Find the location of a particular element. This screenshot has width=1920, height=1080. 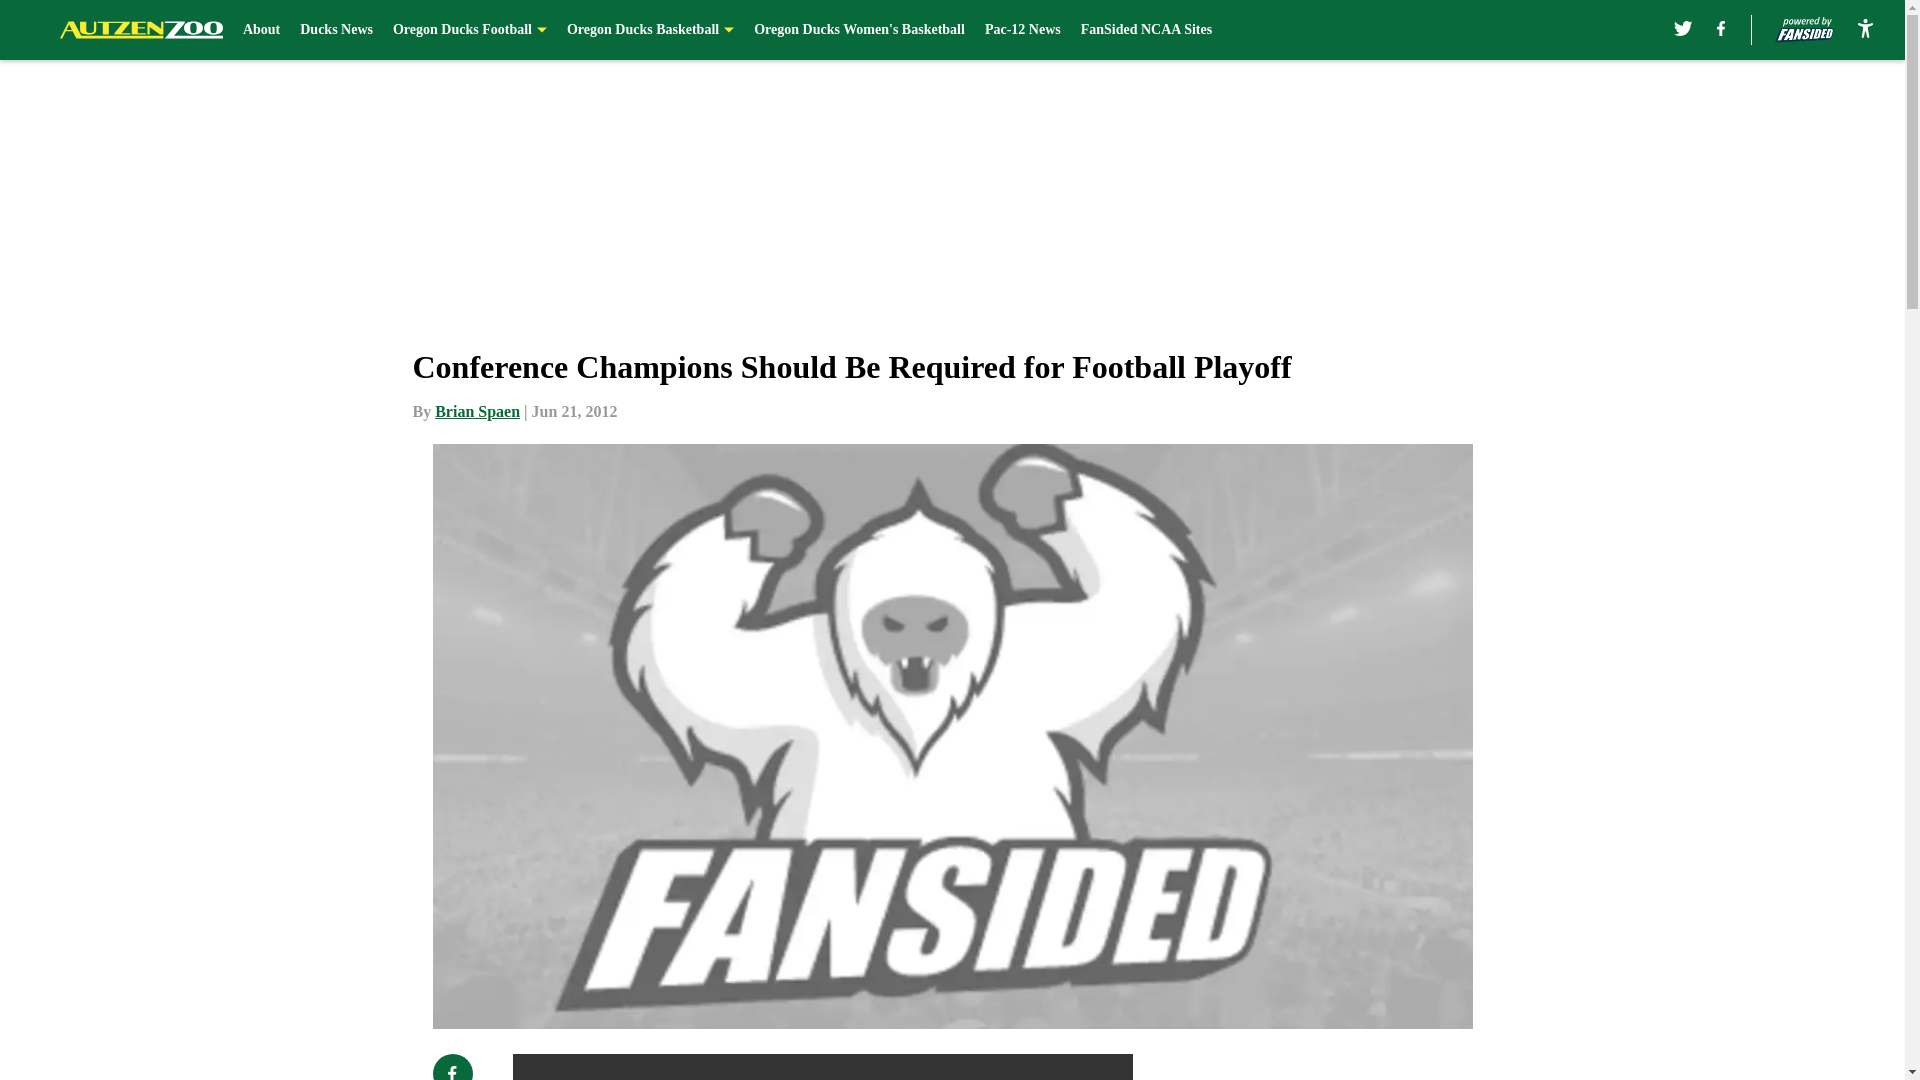

Pac-12 News is located at coordinates (1022, 30).